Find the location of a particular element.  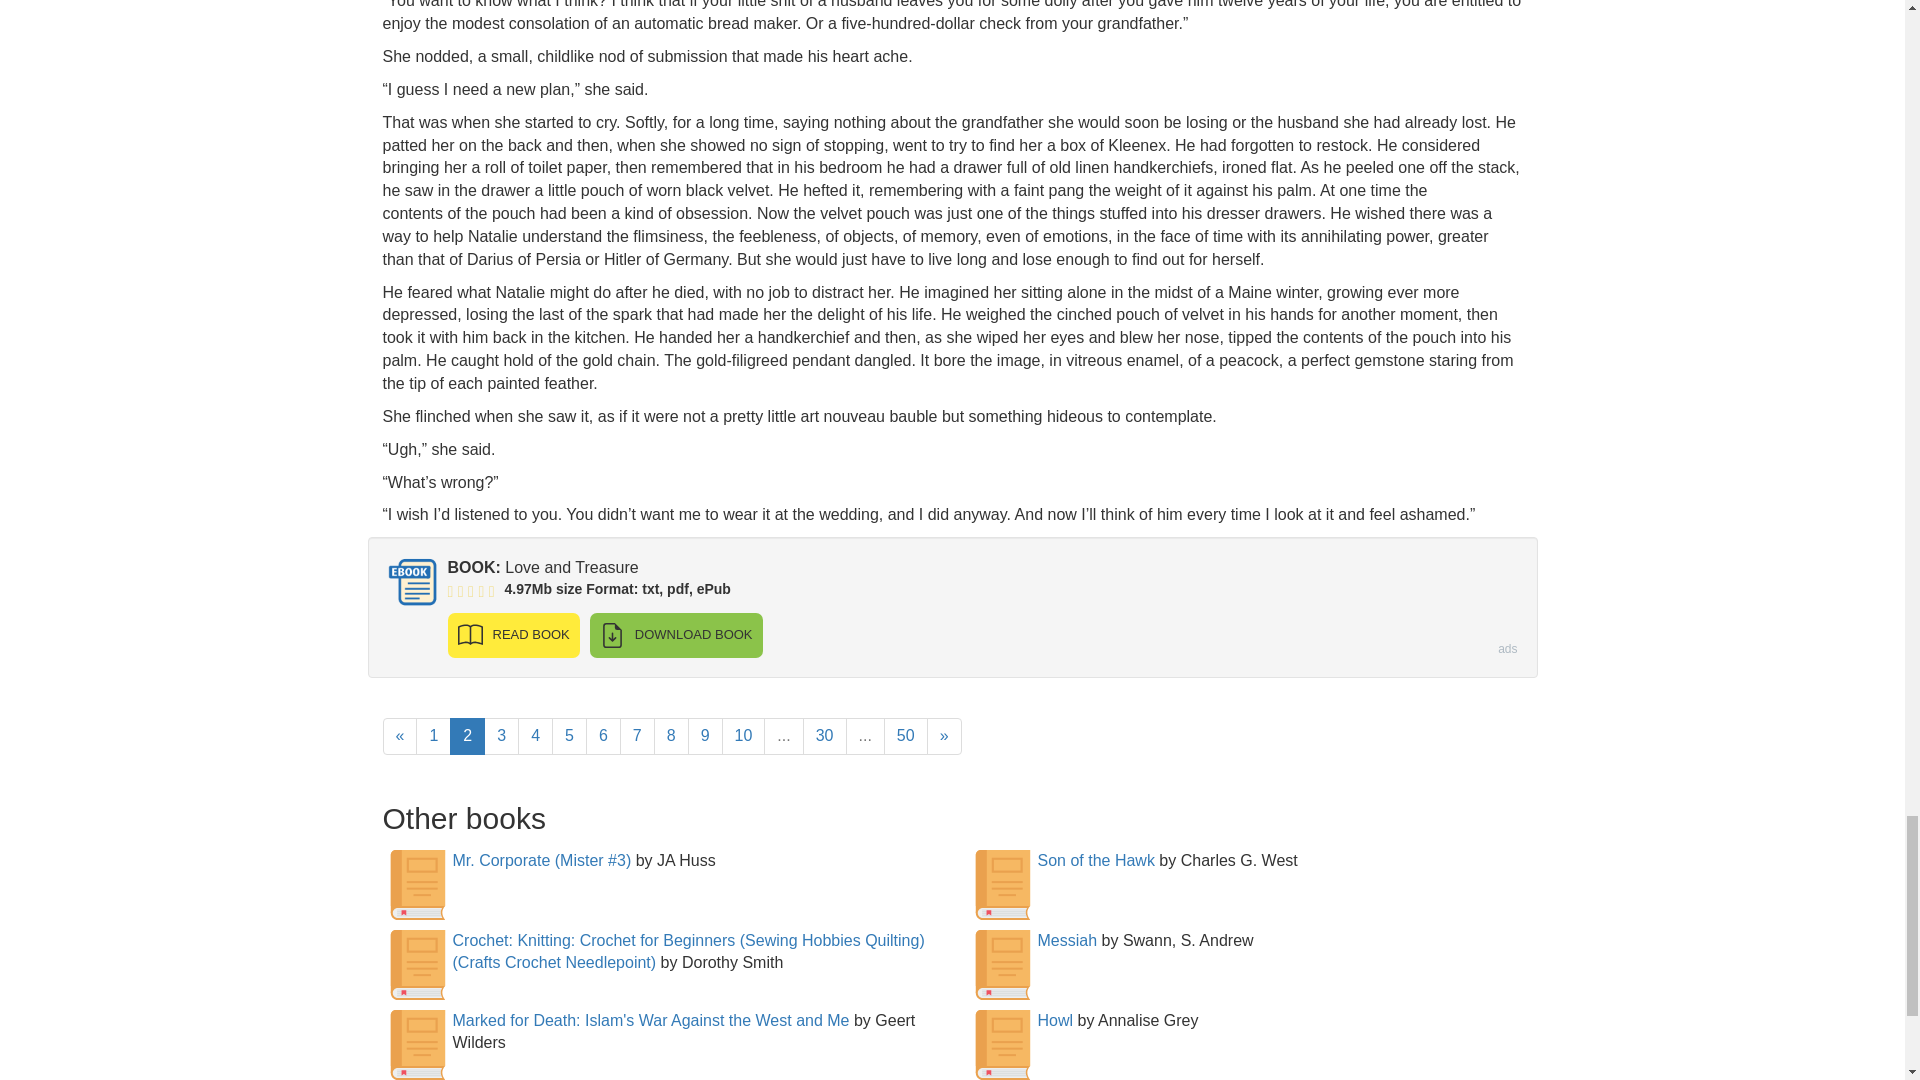

1 is located at coordinates (434, 736).